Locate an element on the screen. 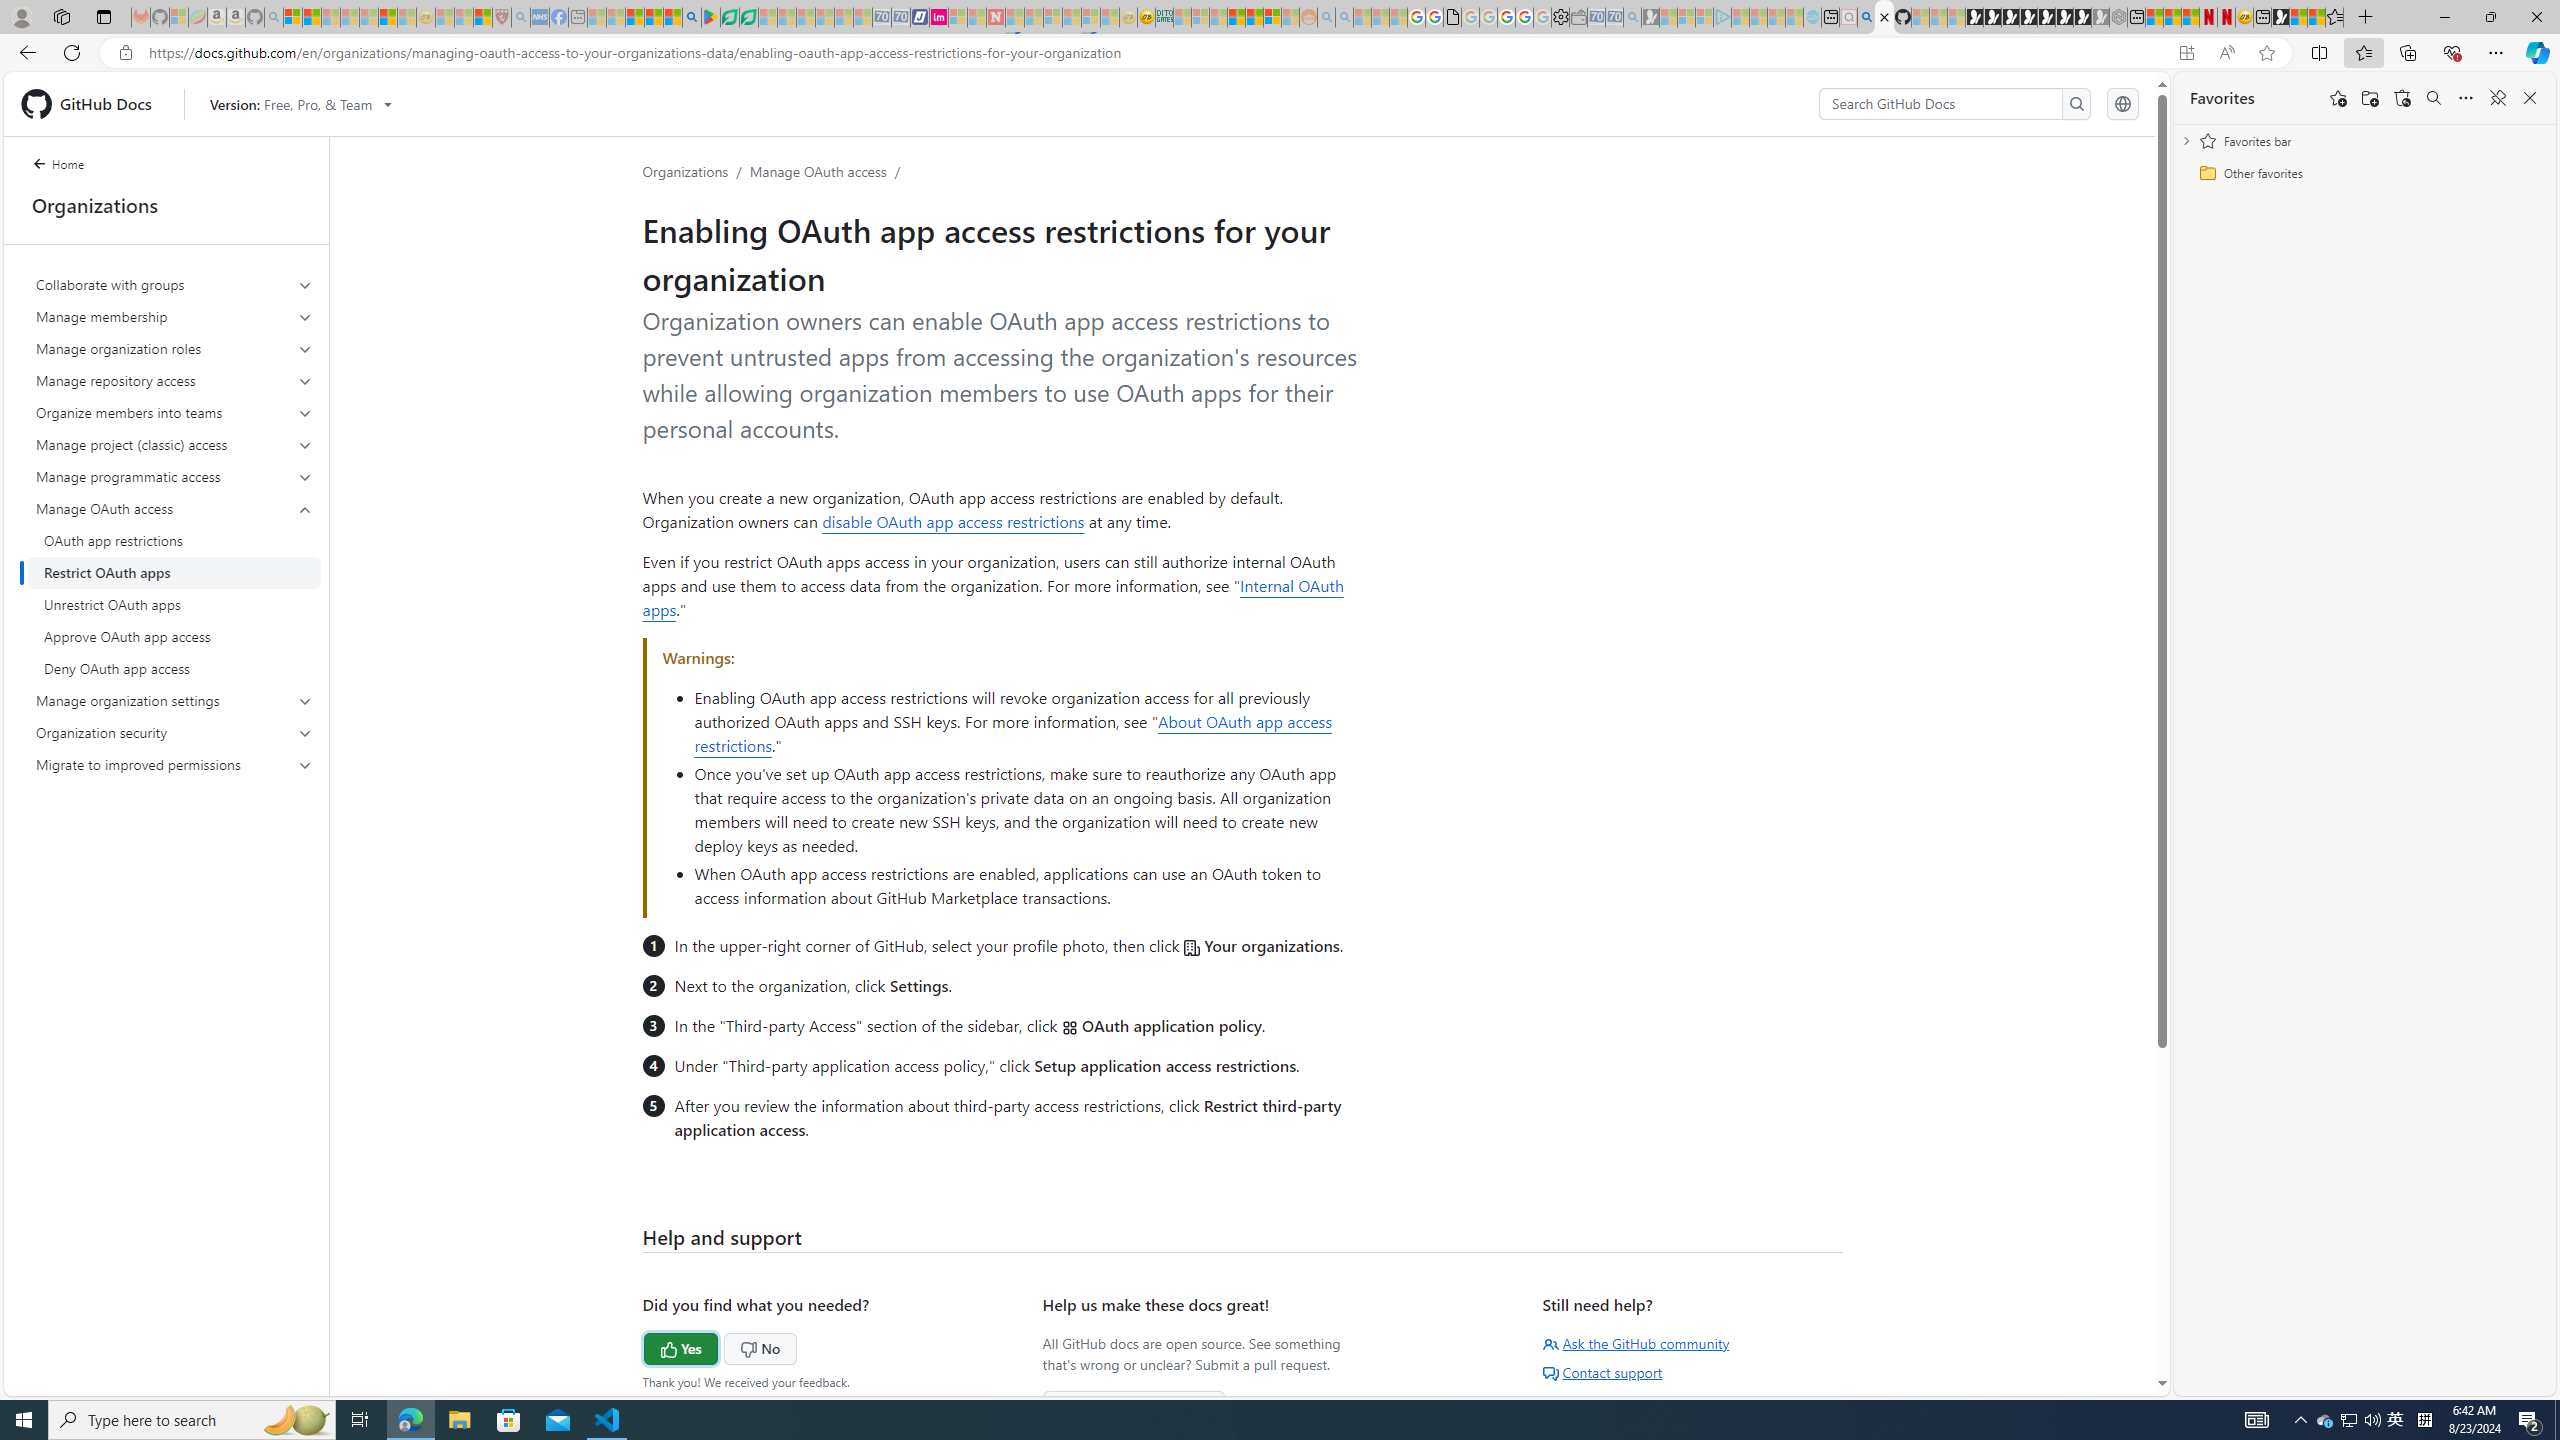 This screenshot has height=1440, width=2560. Manage OAuth access is located at coordinates (174, 508).